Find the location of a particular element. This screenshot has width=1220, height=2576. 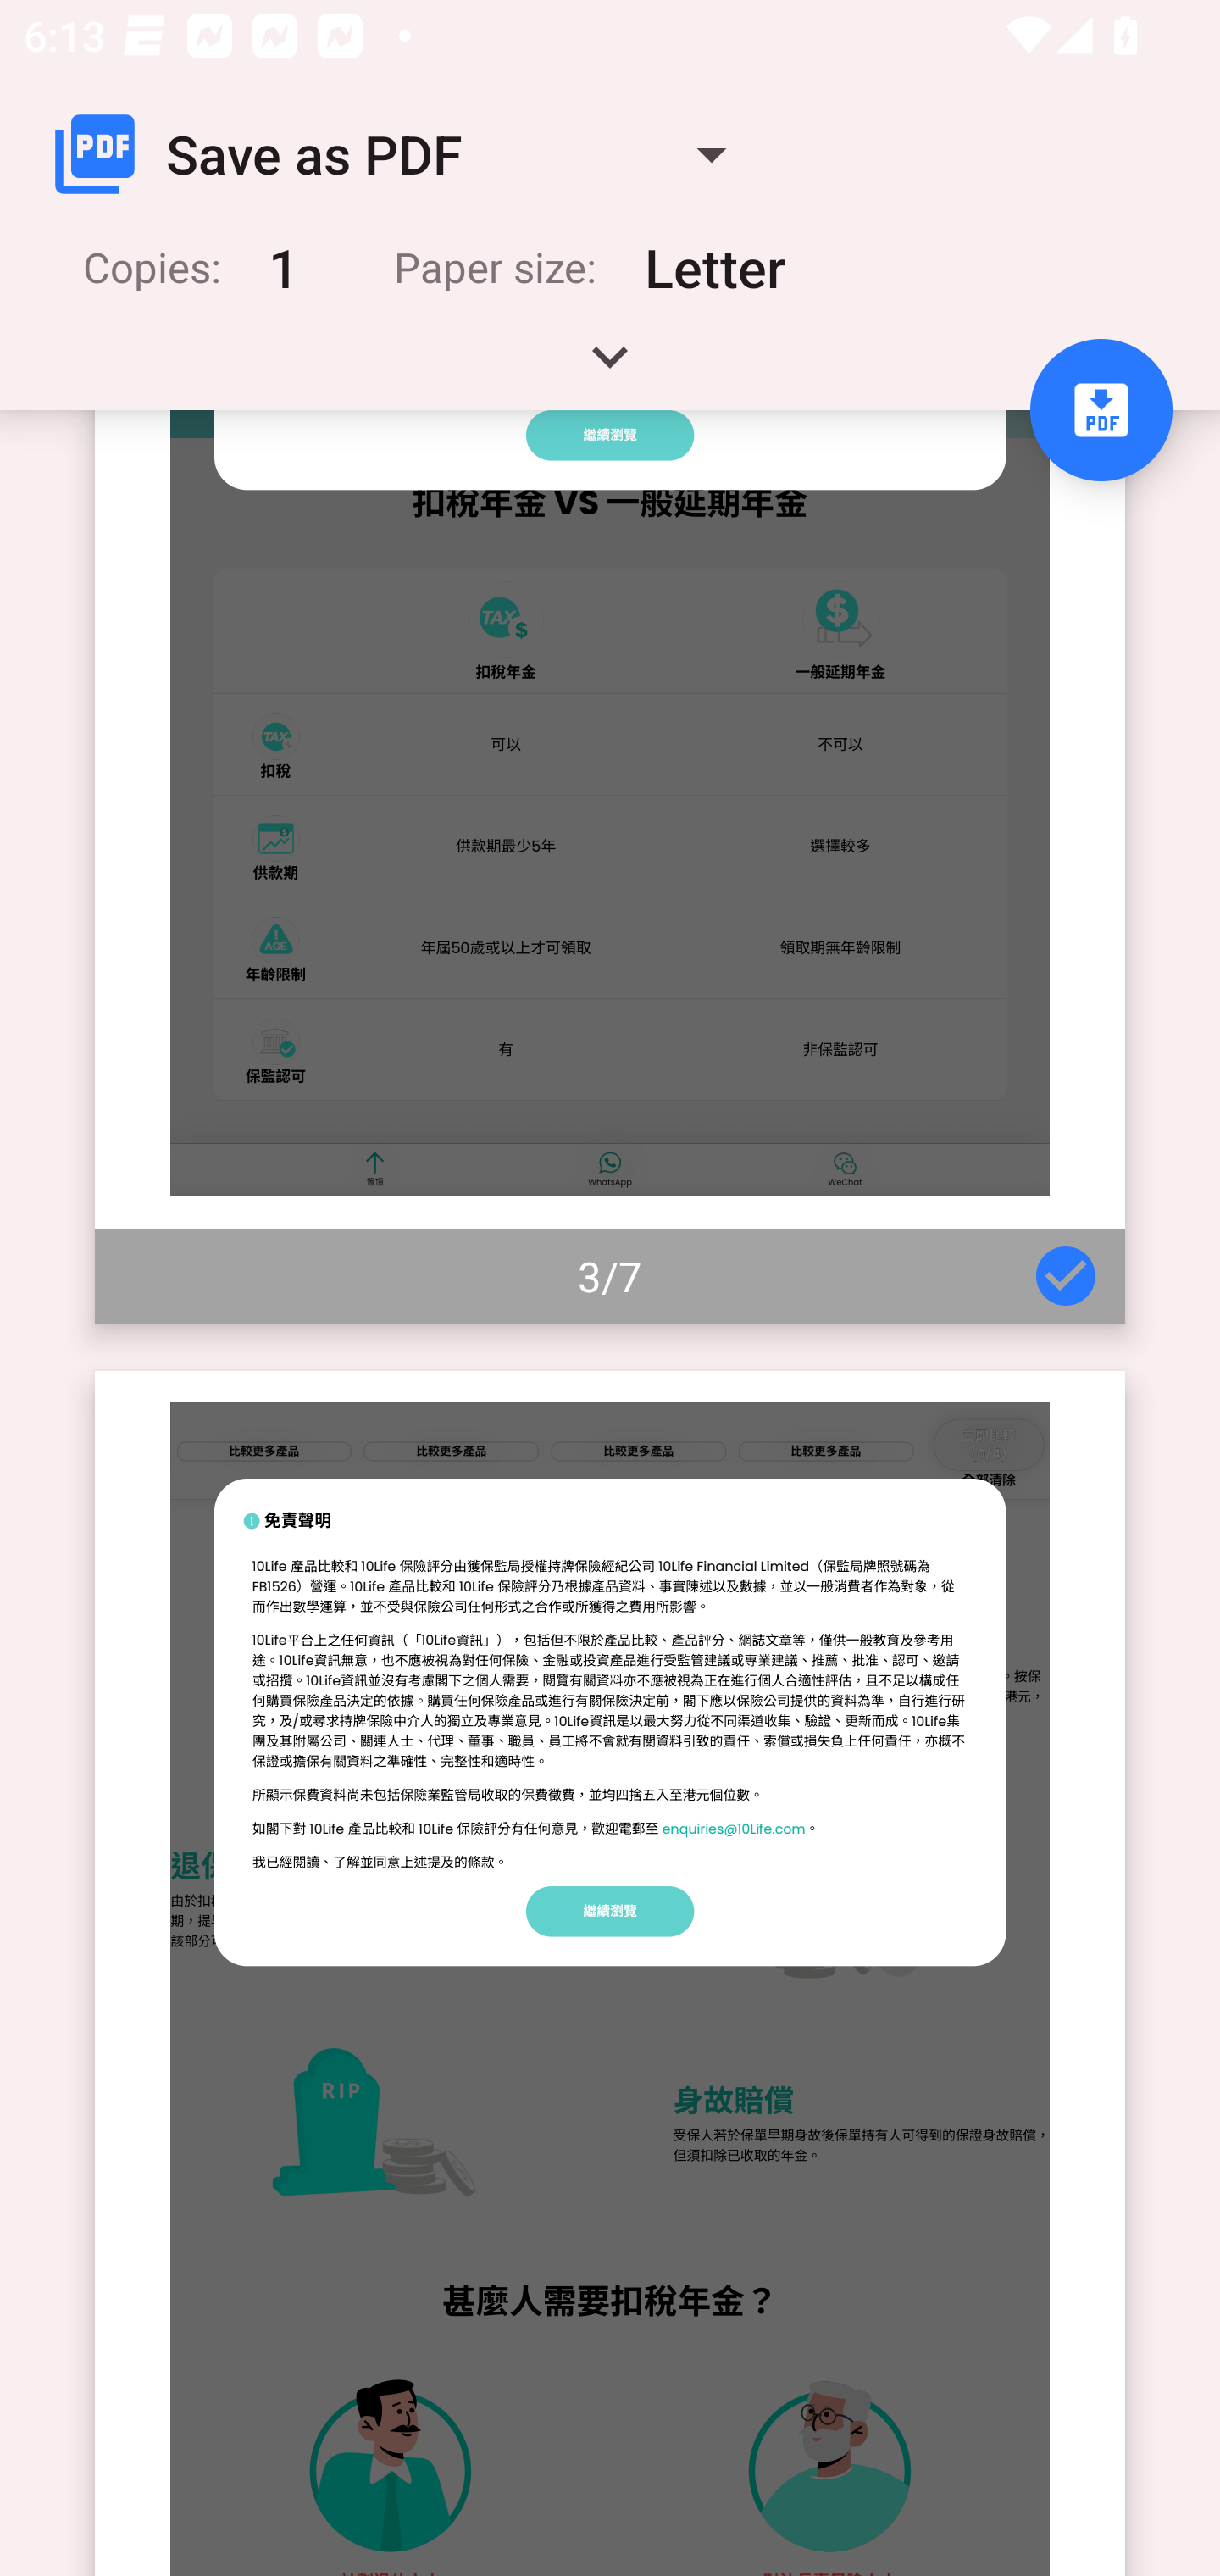

Save as PDF is located at coordinates (403, 154).